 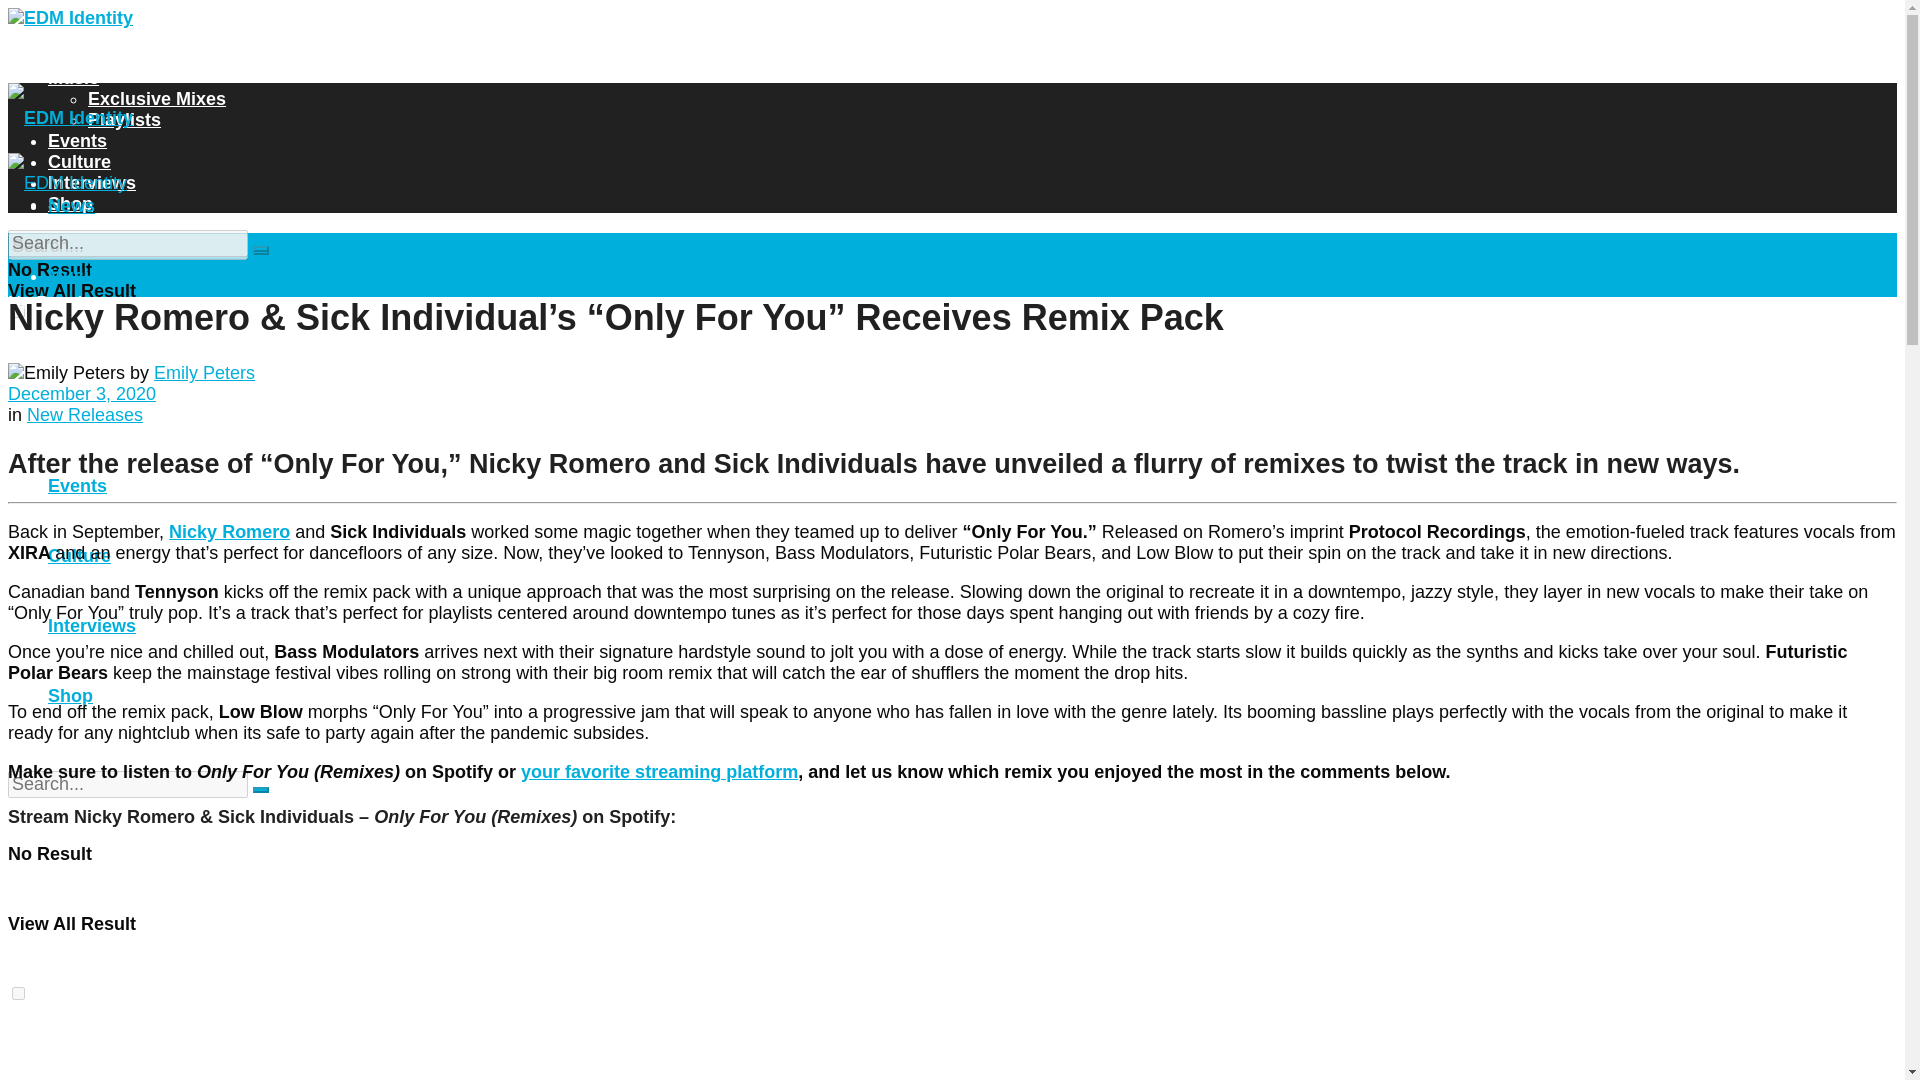 I want to click on Nicky Romero, so click(x=228, y=532).